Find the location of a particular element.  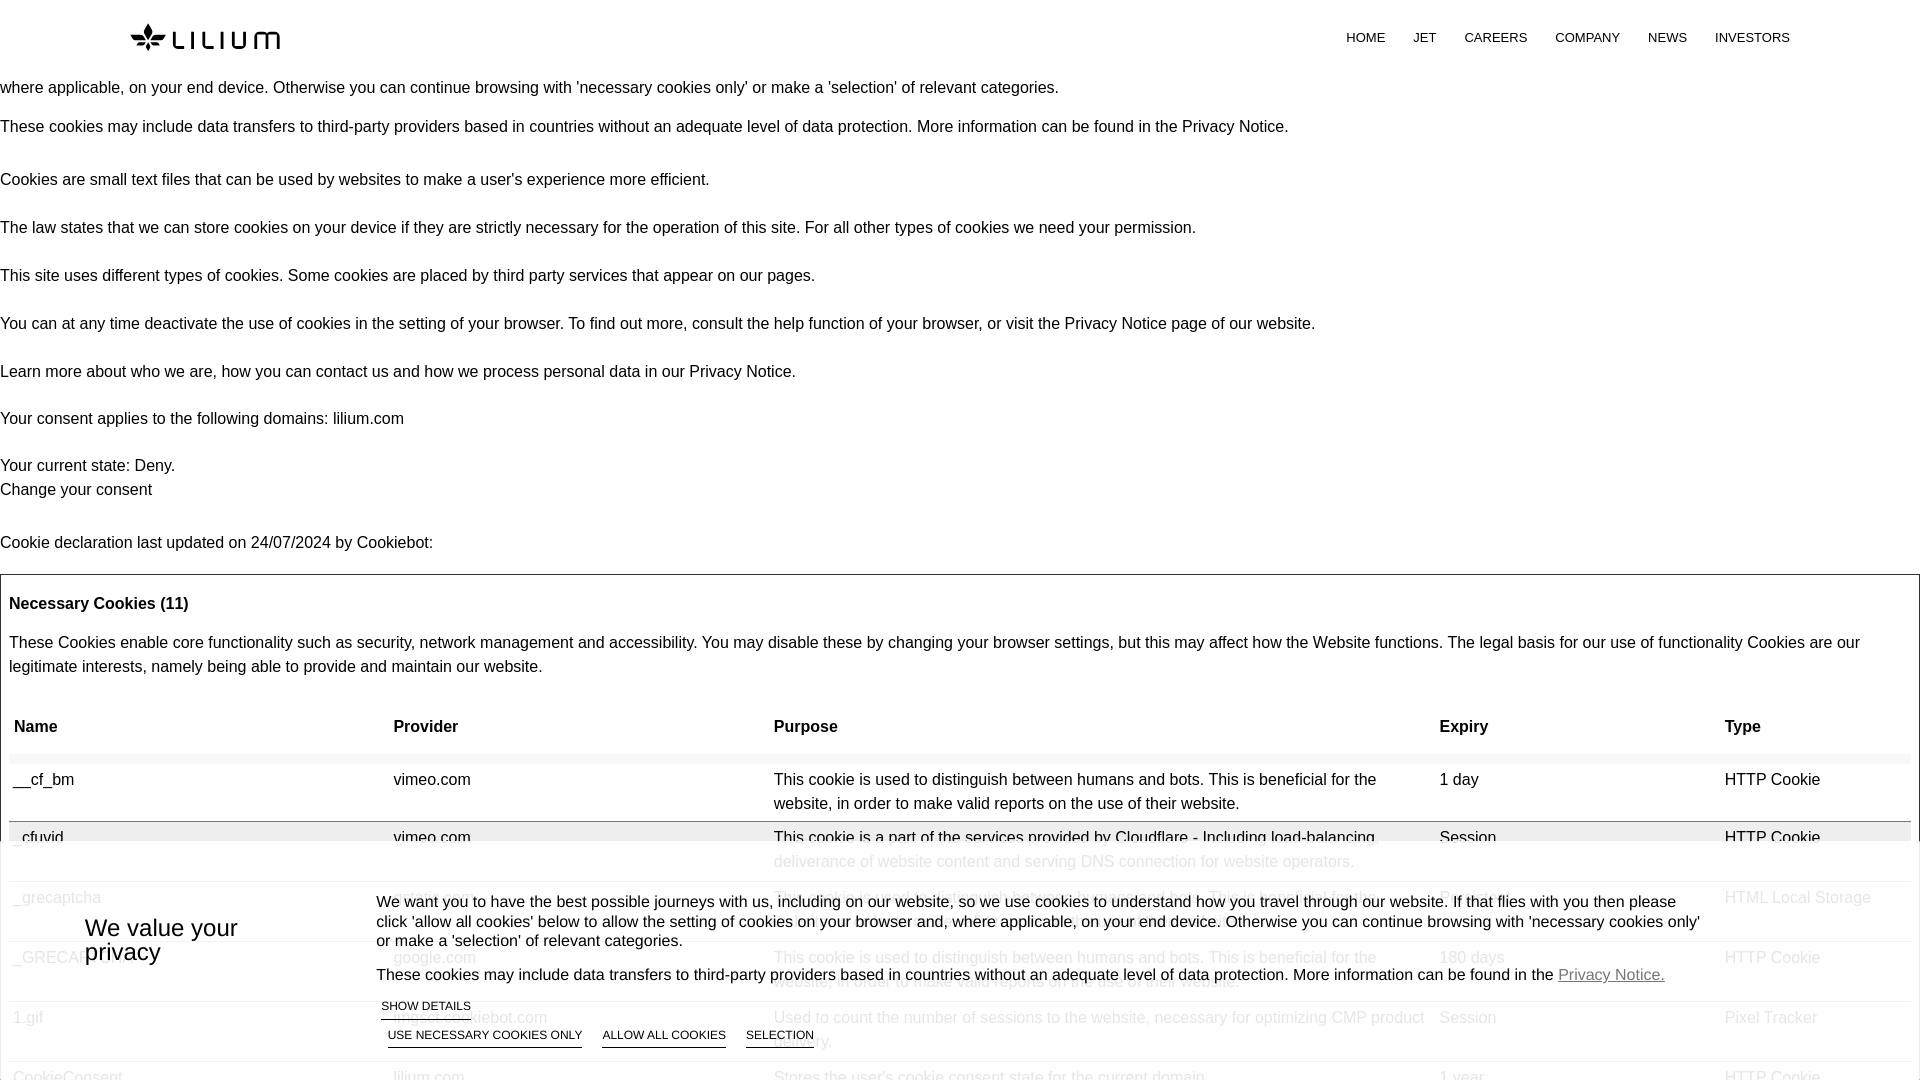

SELECTION is located at coordinates (780, 1038).